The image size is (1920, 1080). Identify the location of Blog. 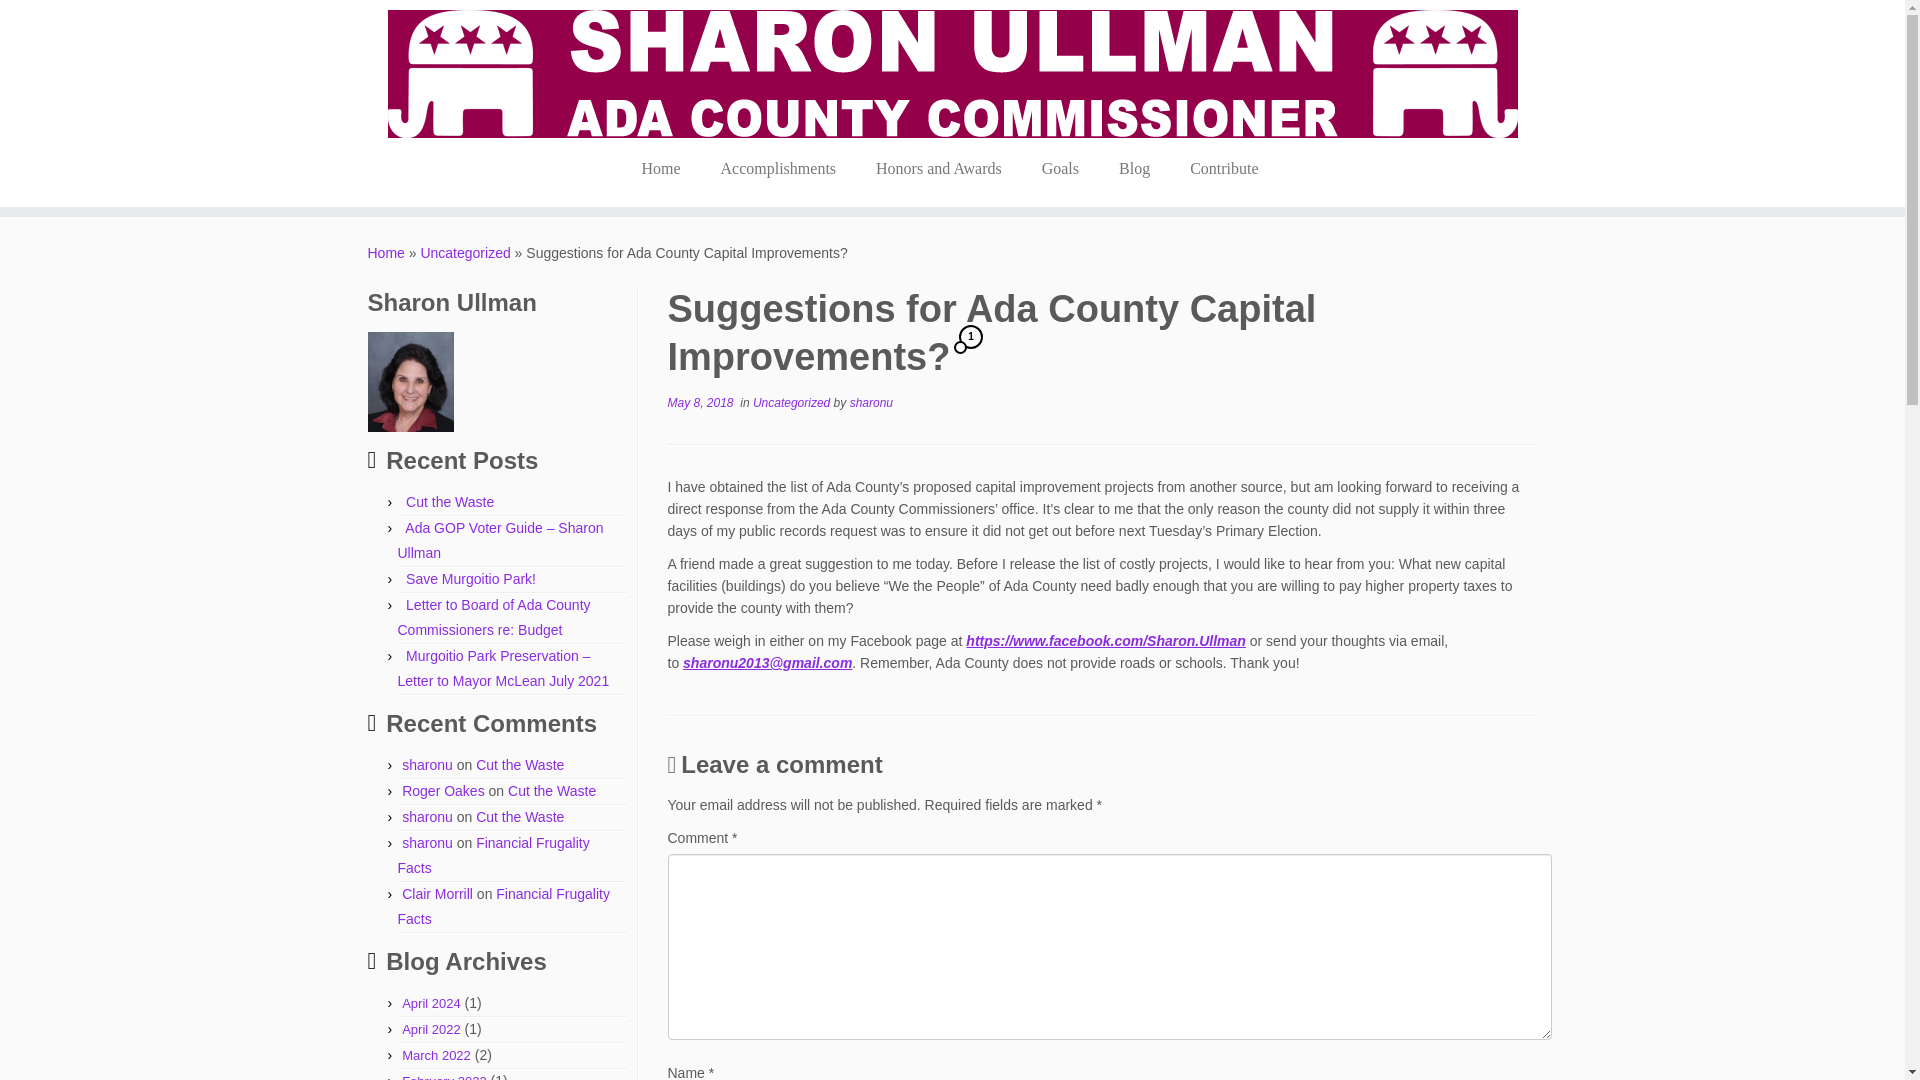
(1134, 168).